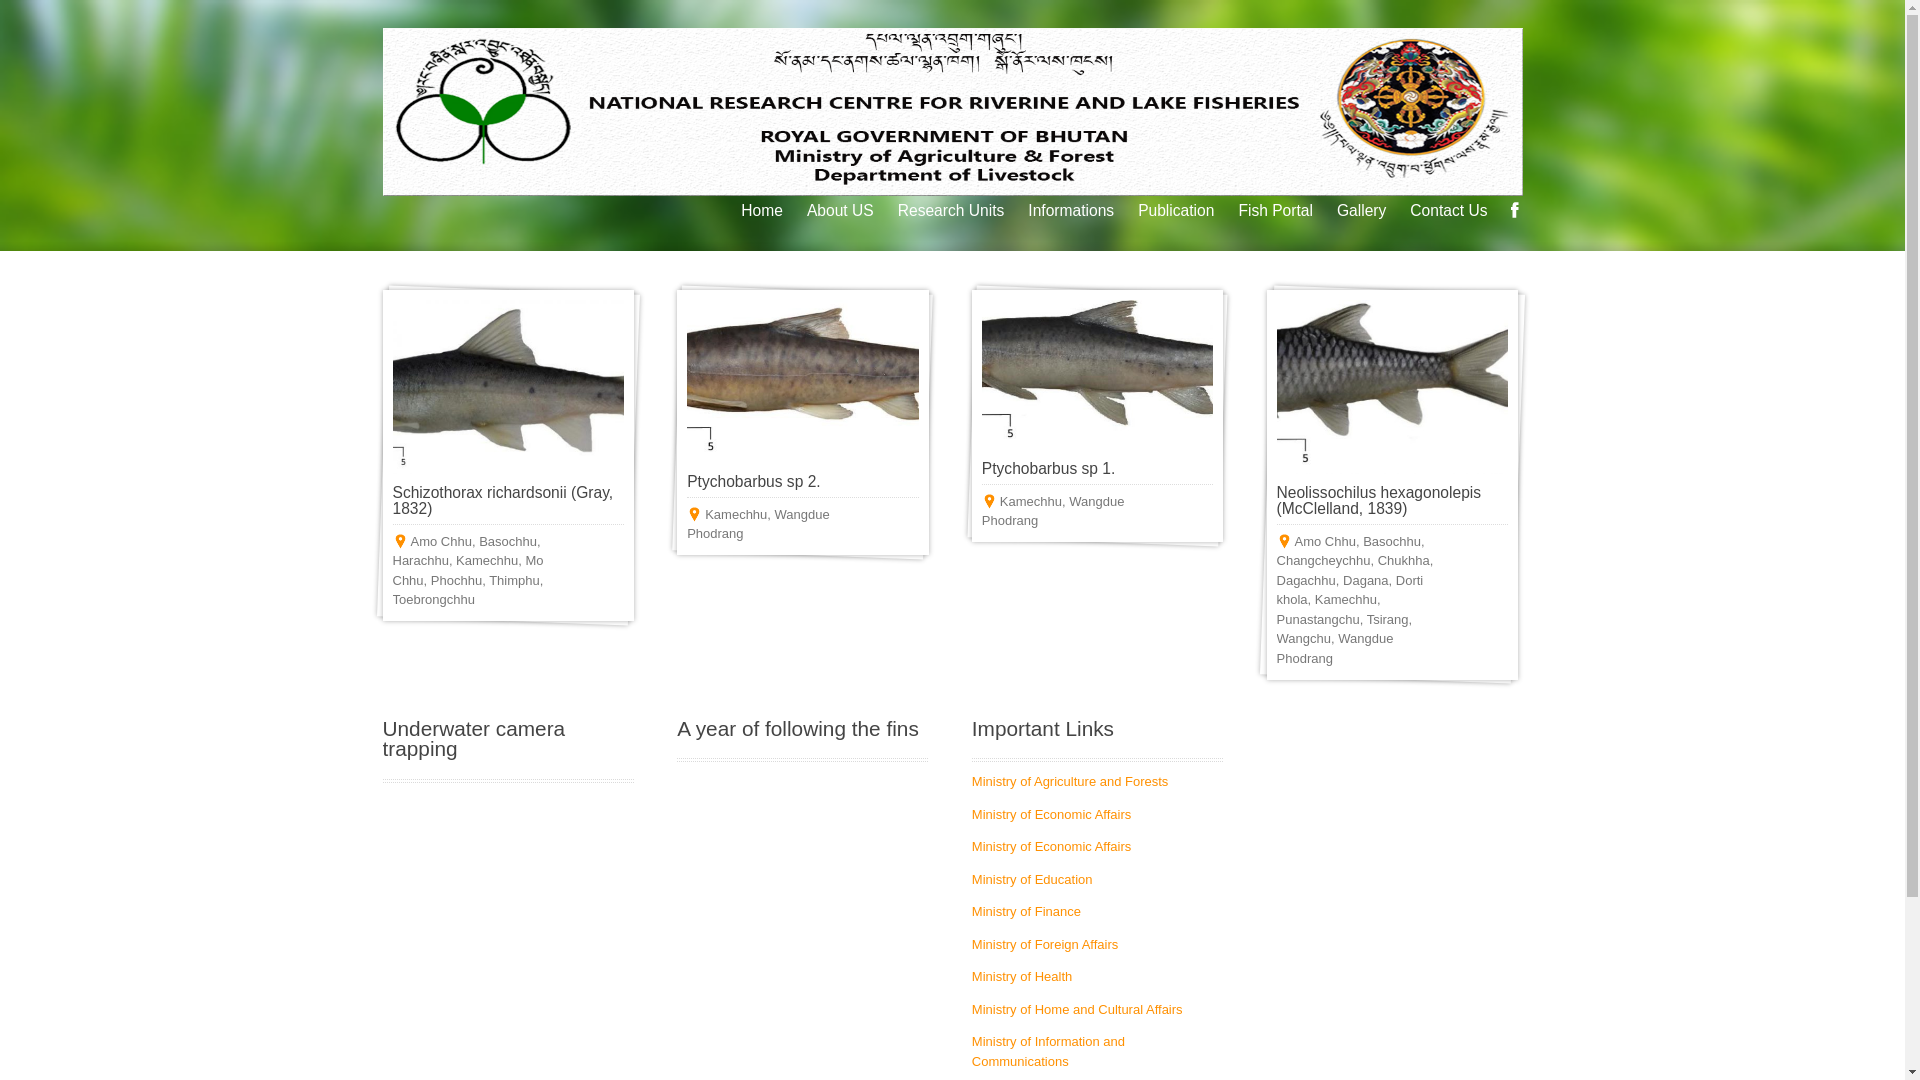  Describe the element at coordinates (1388, 620) in the screenshot. I see `Tsirang` at that location.